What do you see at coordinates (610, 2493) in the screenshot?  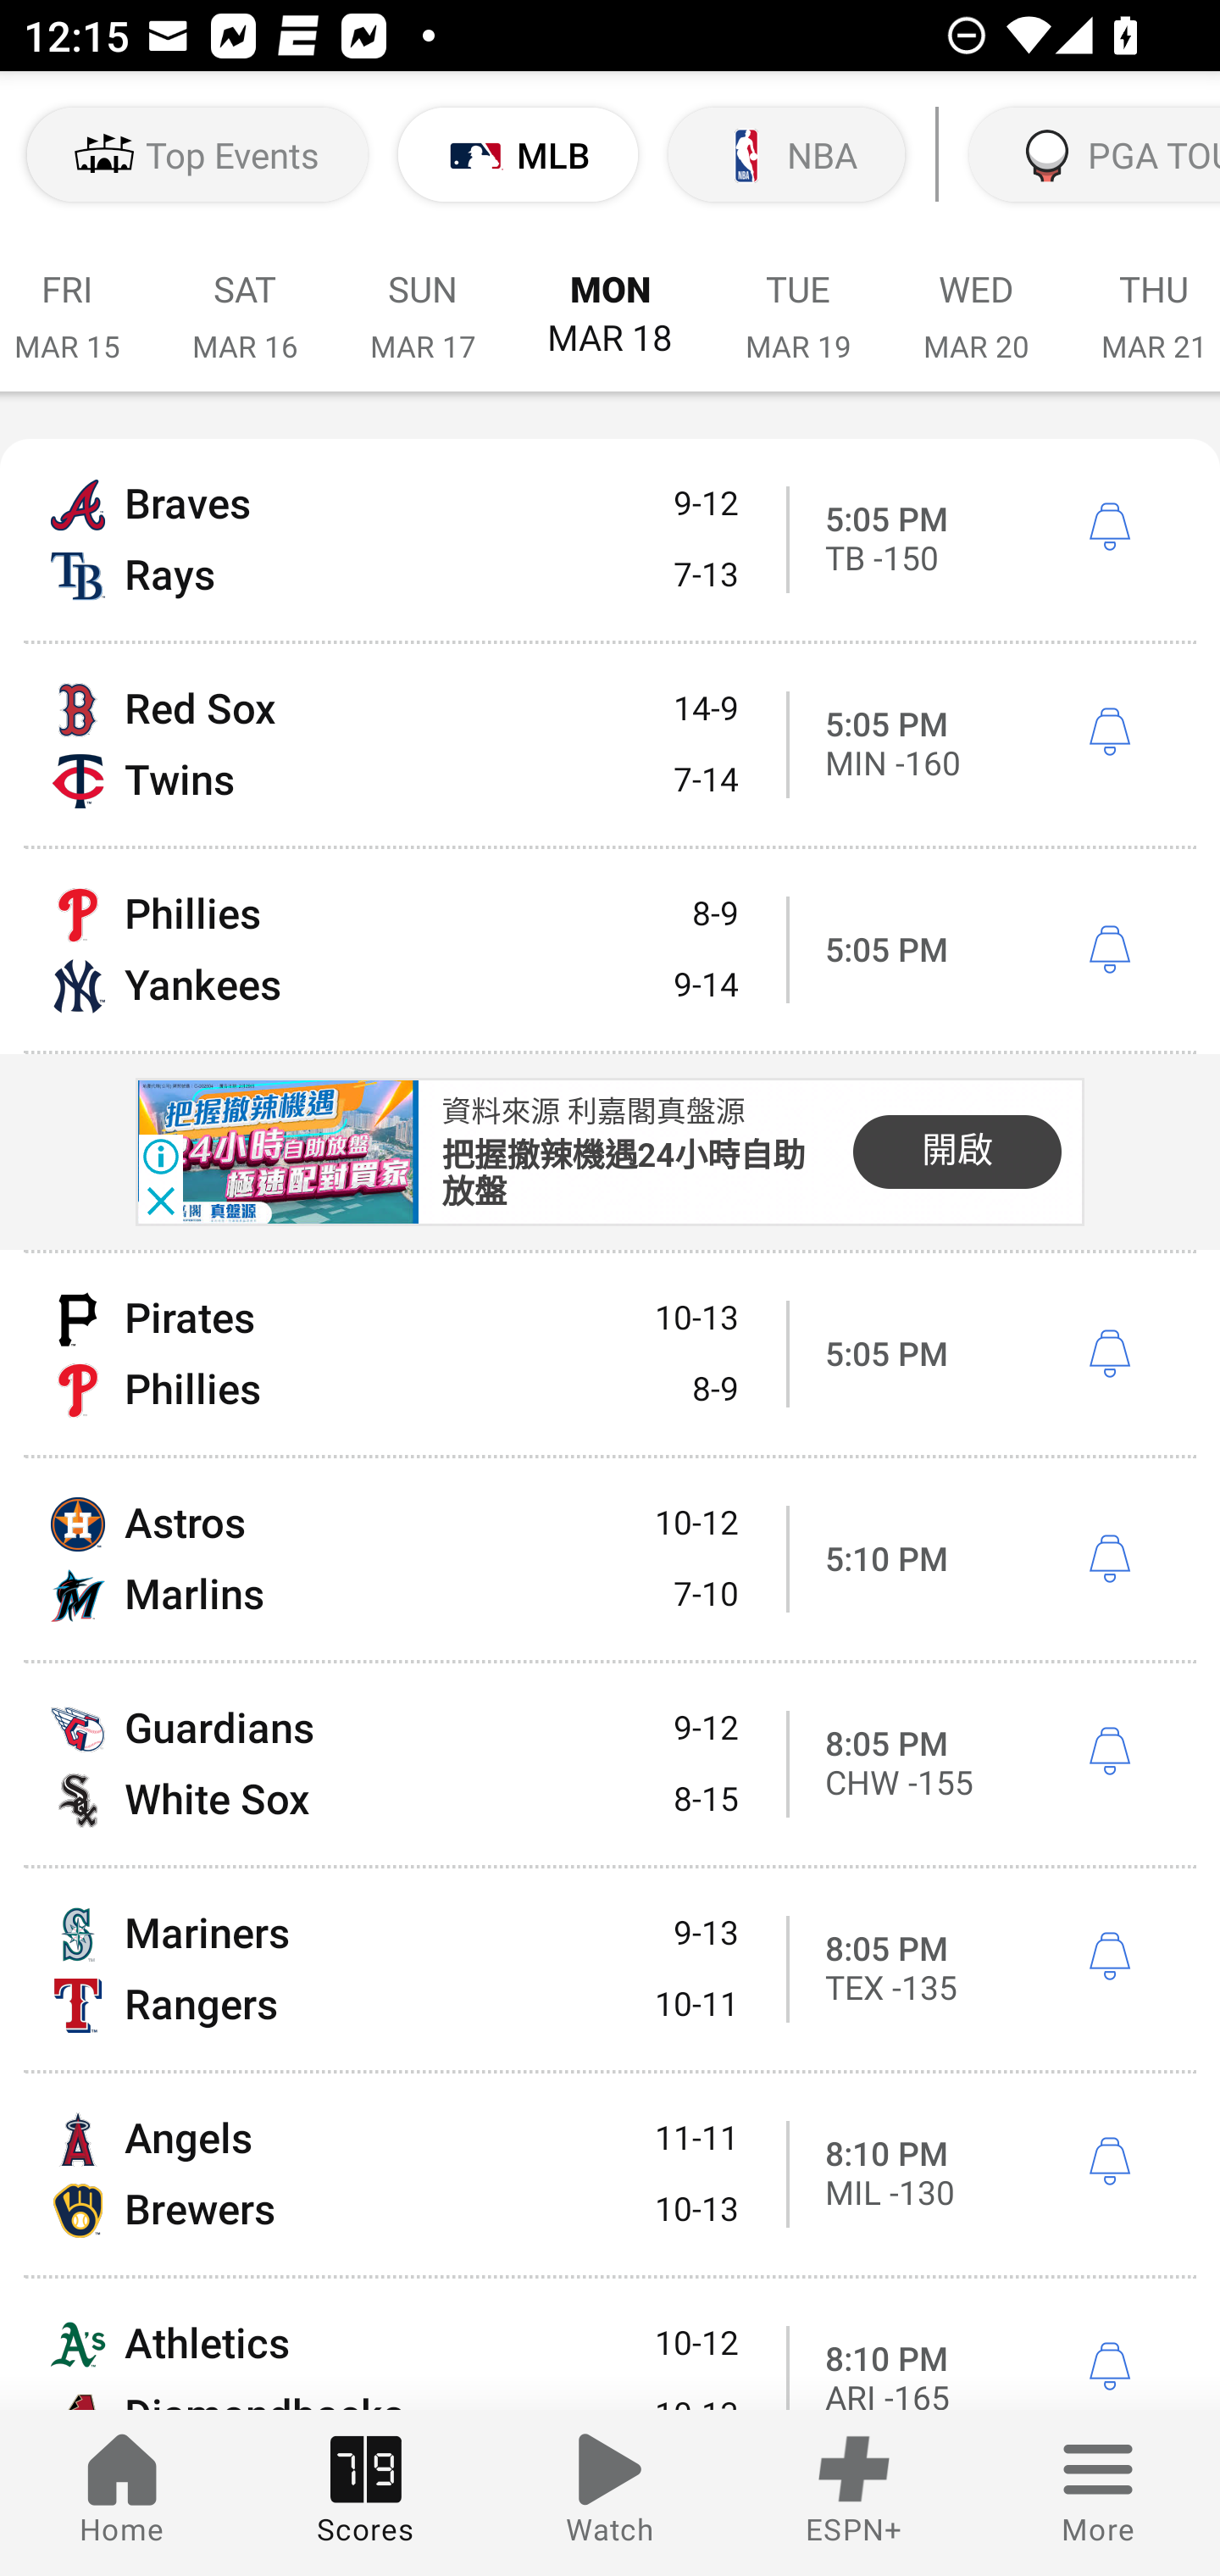 I see `Watch` at bounding box center [610, 2493].